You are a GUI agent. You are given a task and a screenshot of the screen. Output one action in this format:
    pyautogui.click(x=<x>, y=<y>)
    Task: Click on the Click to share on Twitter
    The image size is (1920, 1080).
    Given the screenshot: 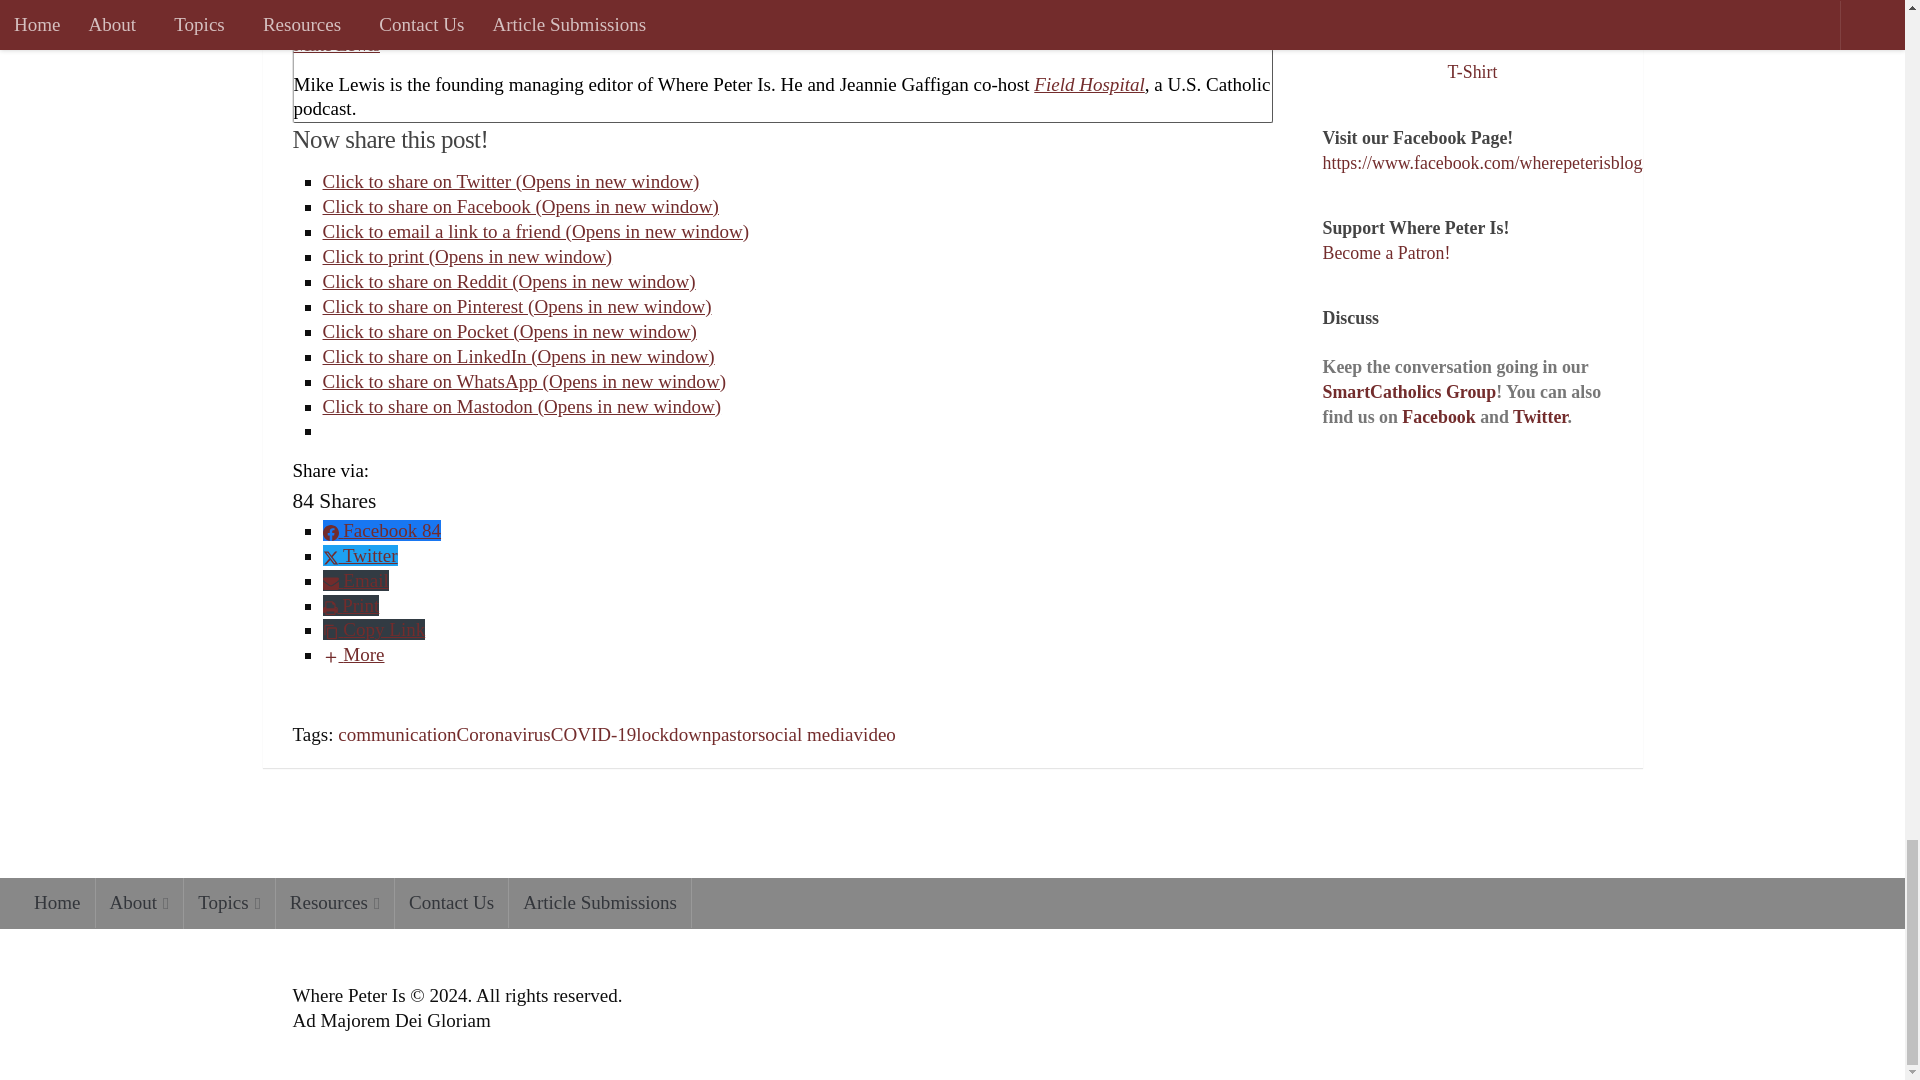 What is the action you would take?
    pyautogui.click(x=510, y=181)
    